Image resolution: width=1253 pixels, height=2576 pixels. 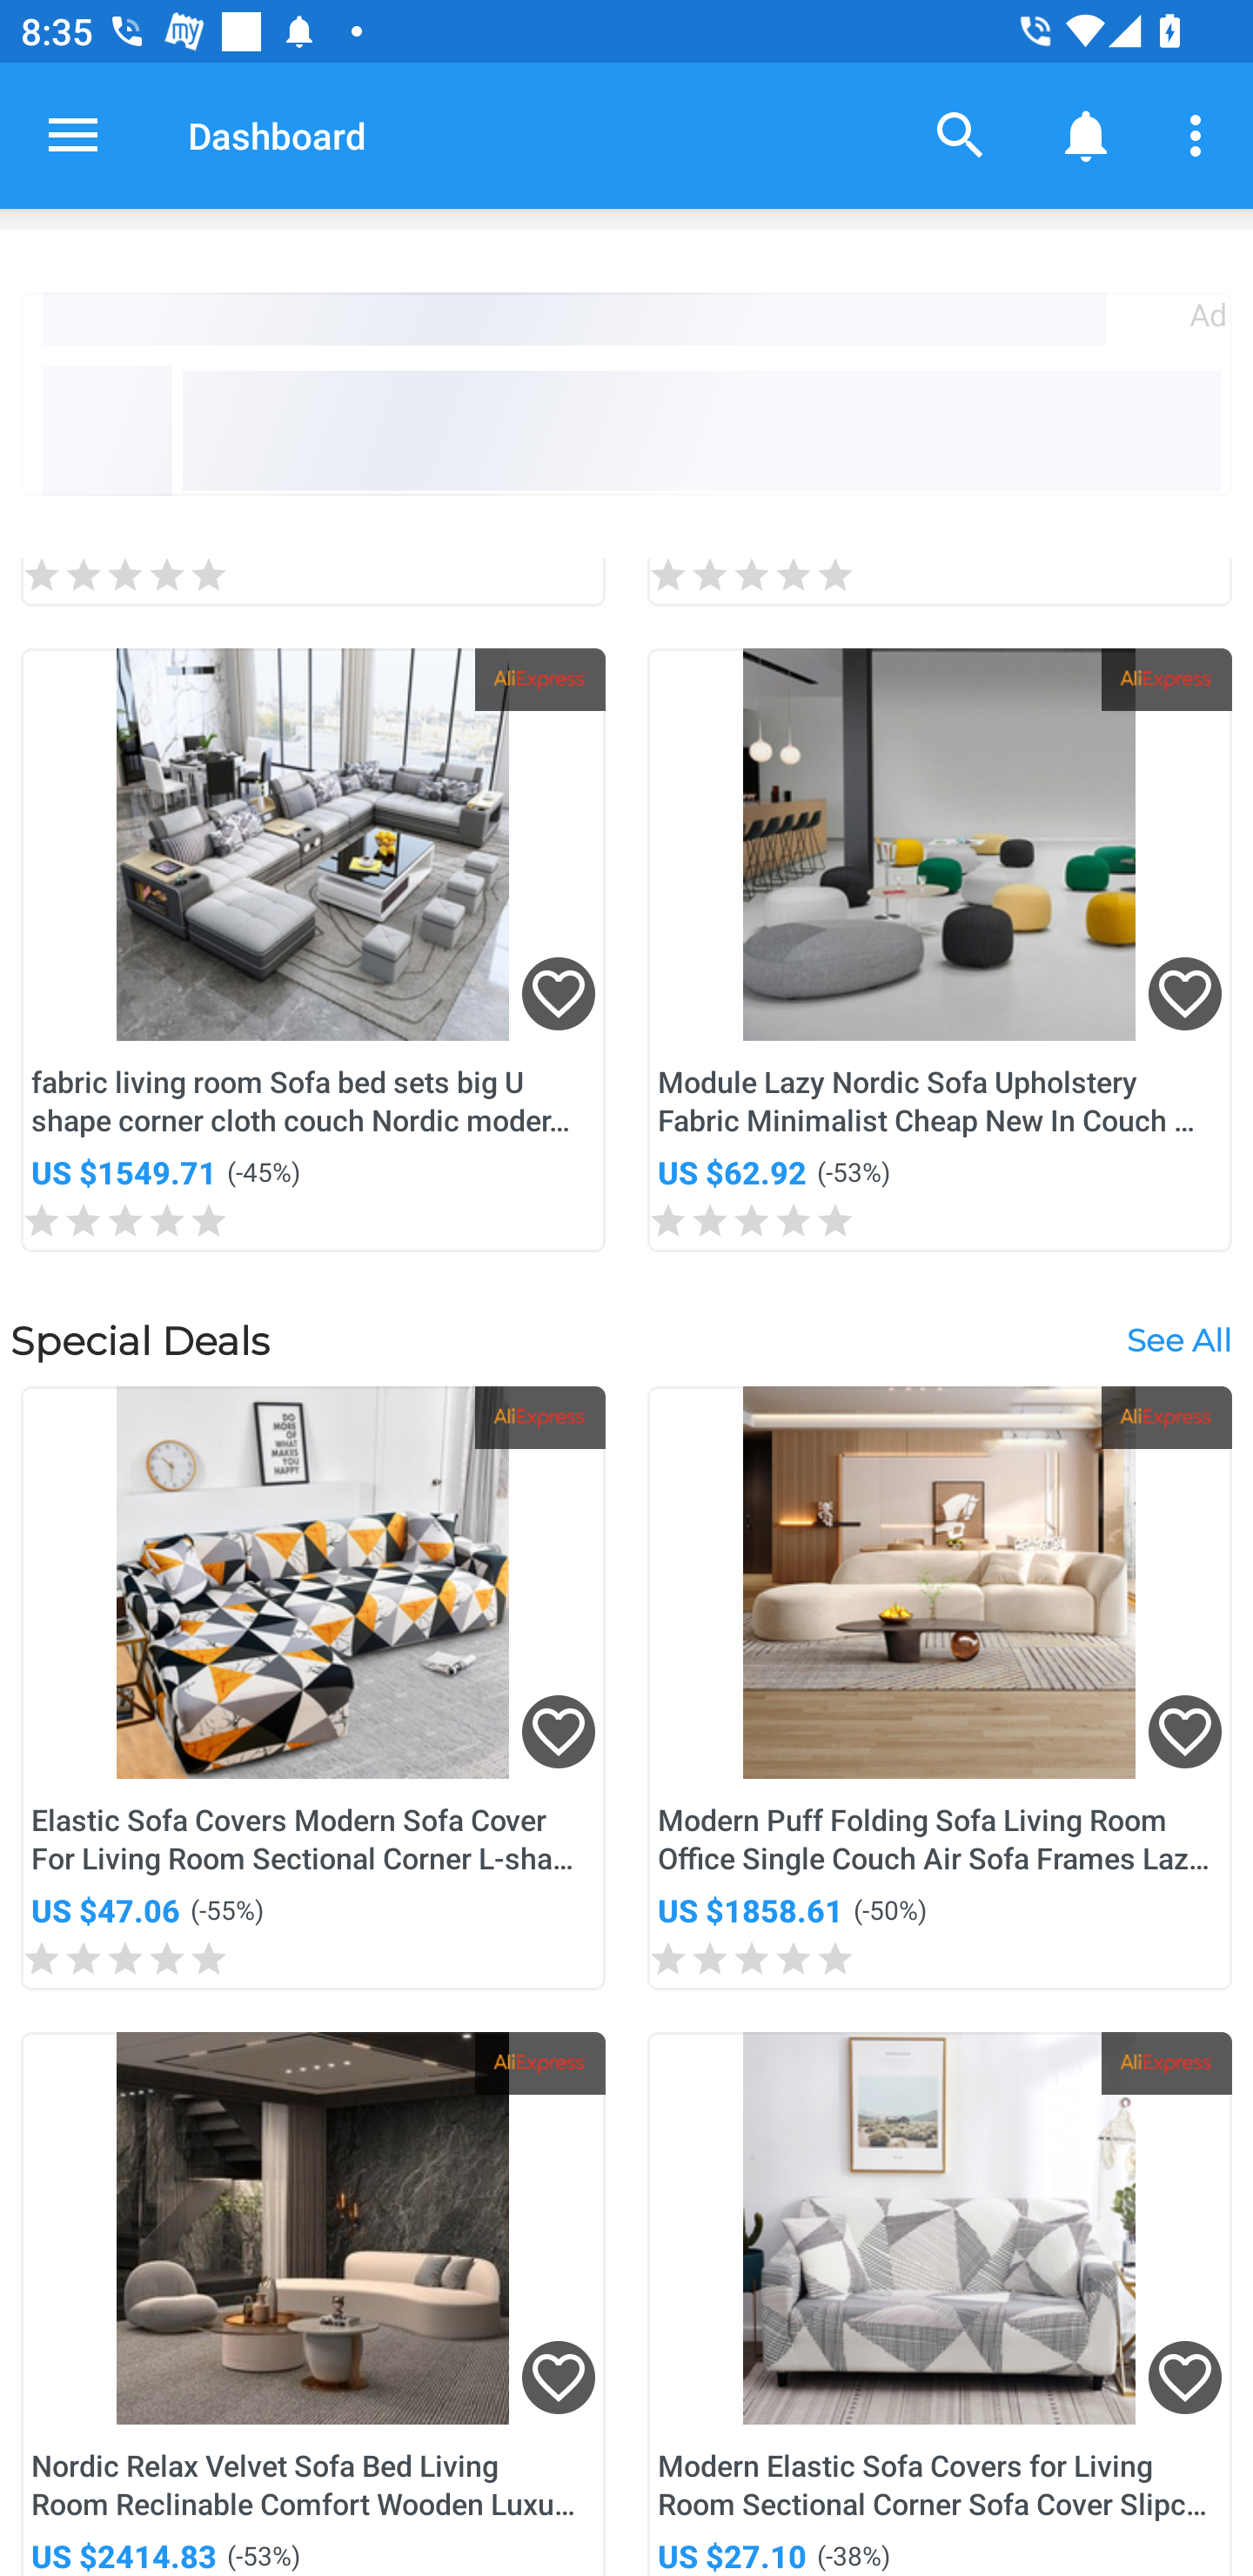 What do you see at coordinates (73, 135) in the screenshot?
I see `Open navigation drawer` at bounding box center [73, 135].